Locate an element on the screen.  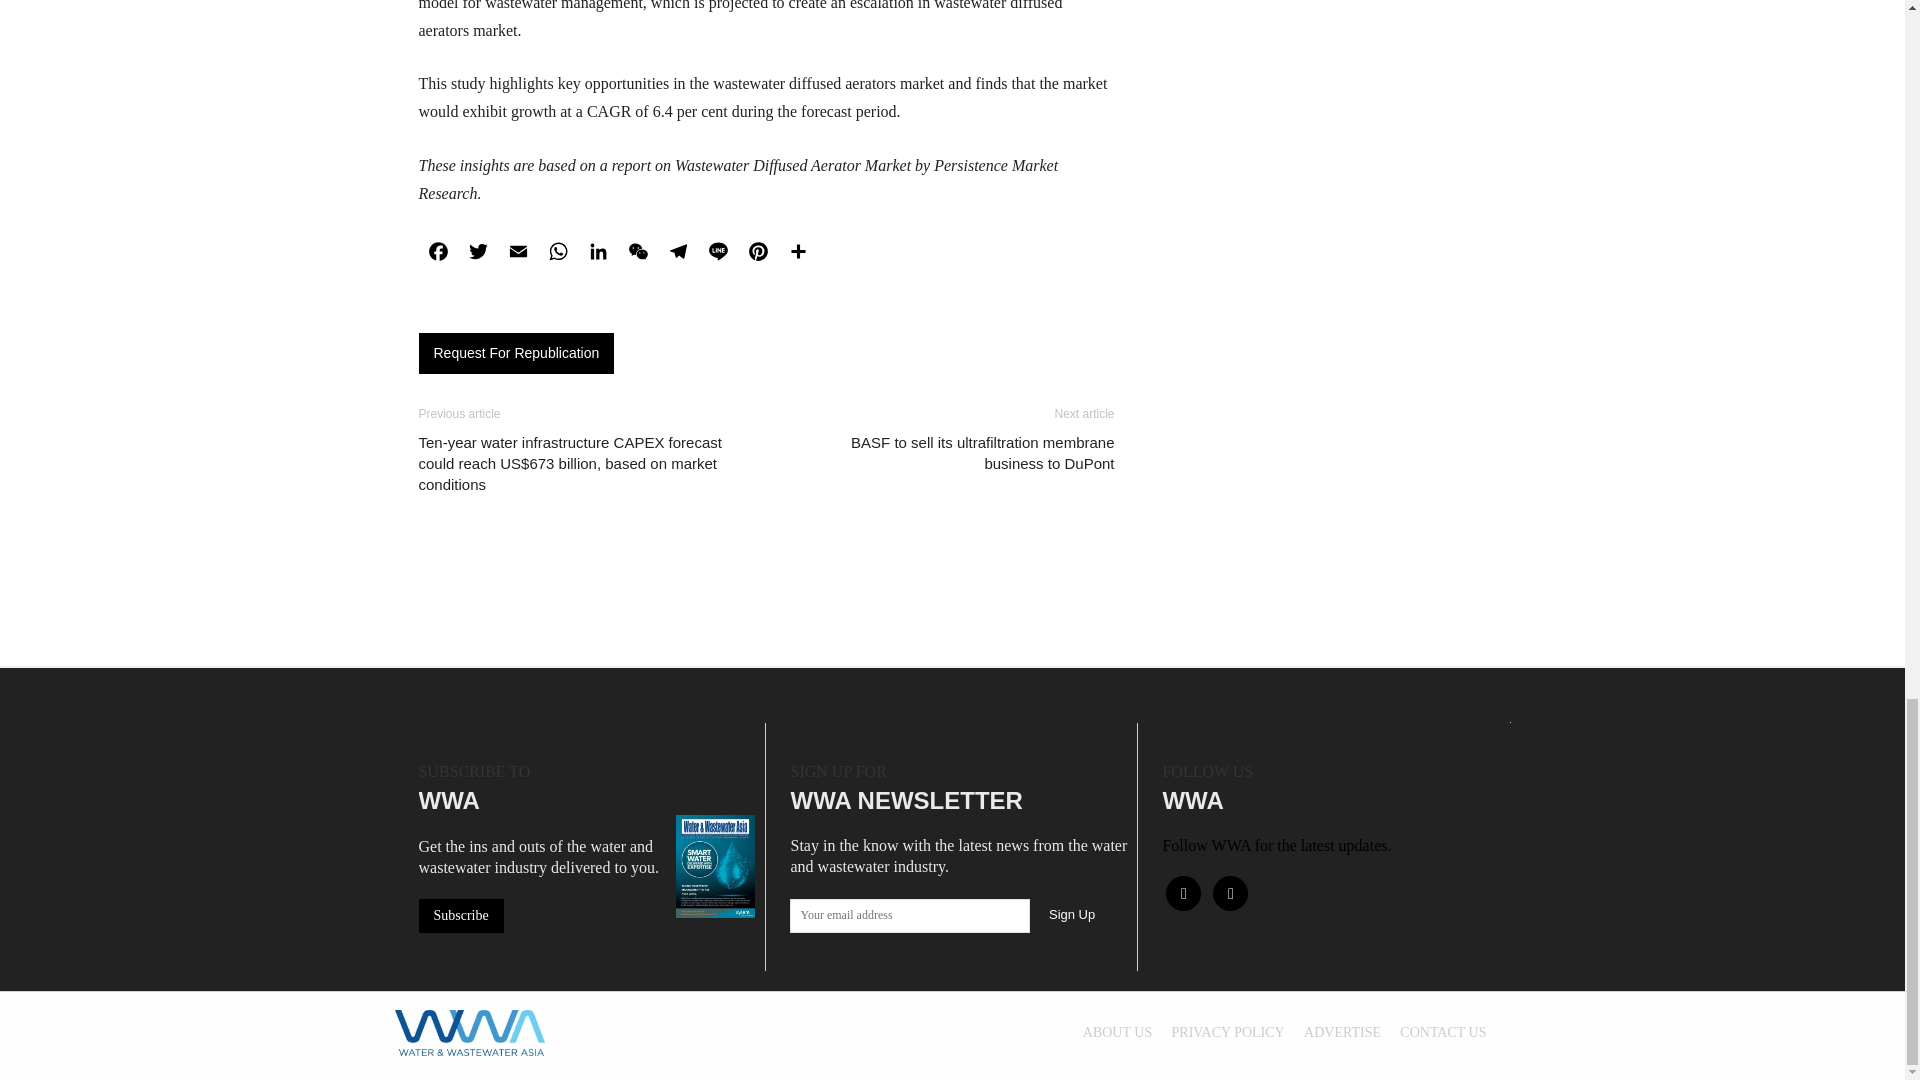
Line is located at coordinates (718, 252).